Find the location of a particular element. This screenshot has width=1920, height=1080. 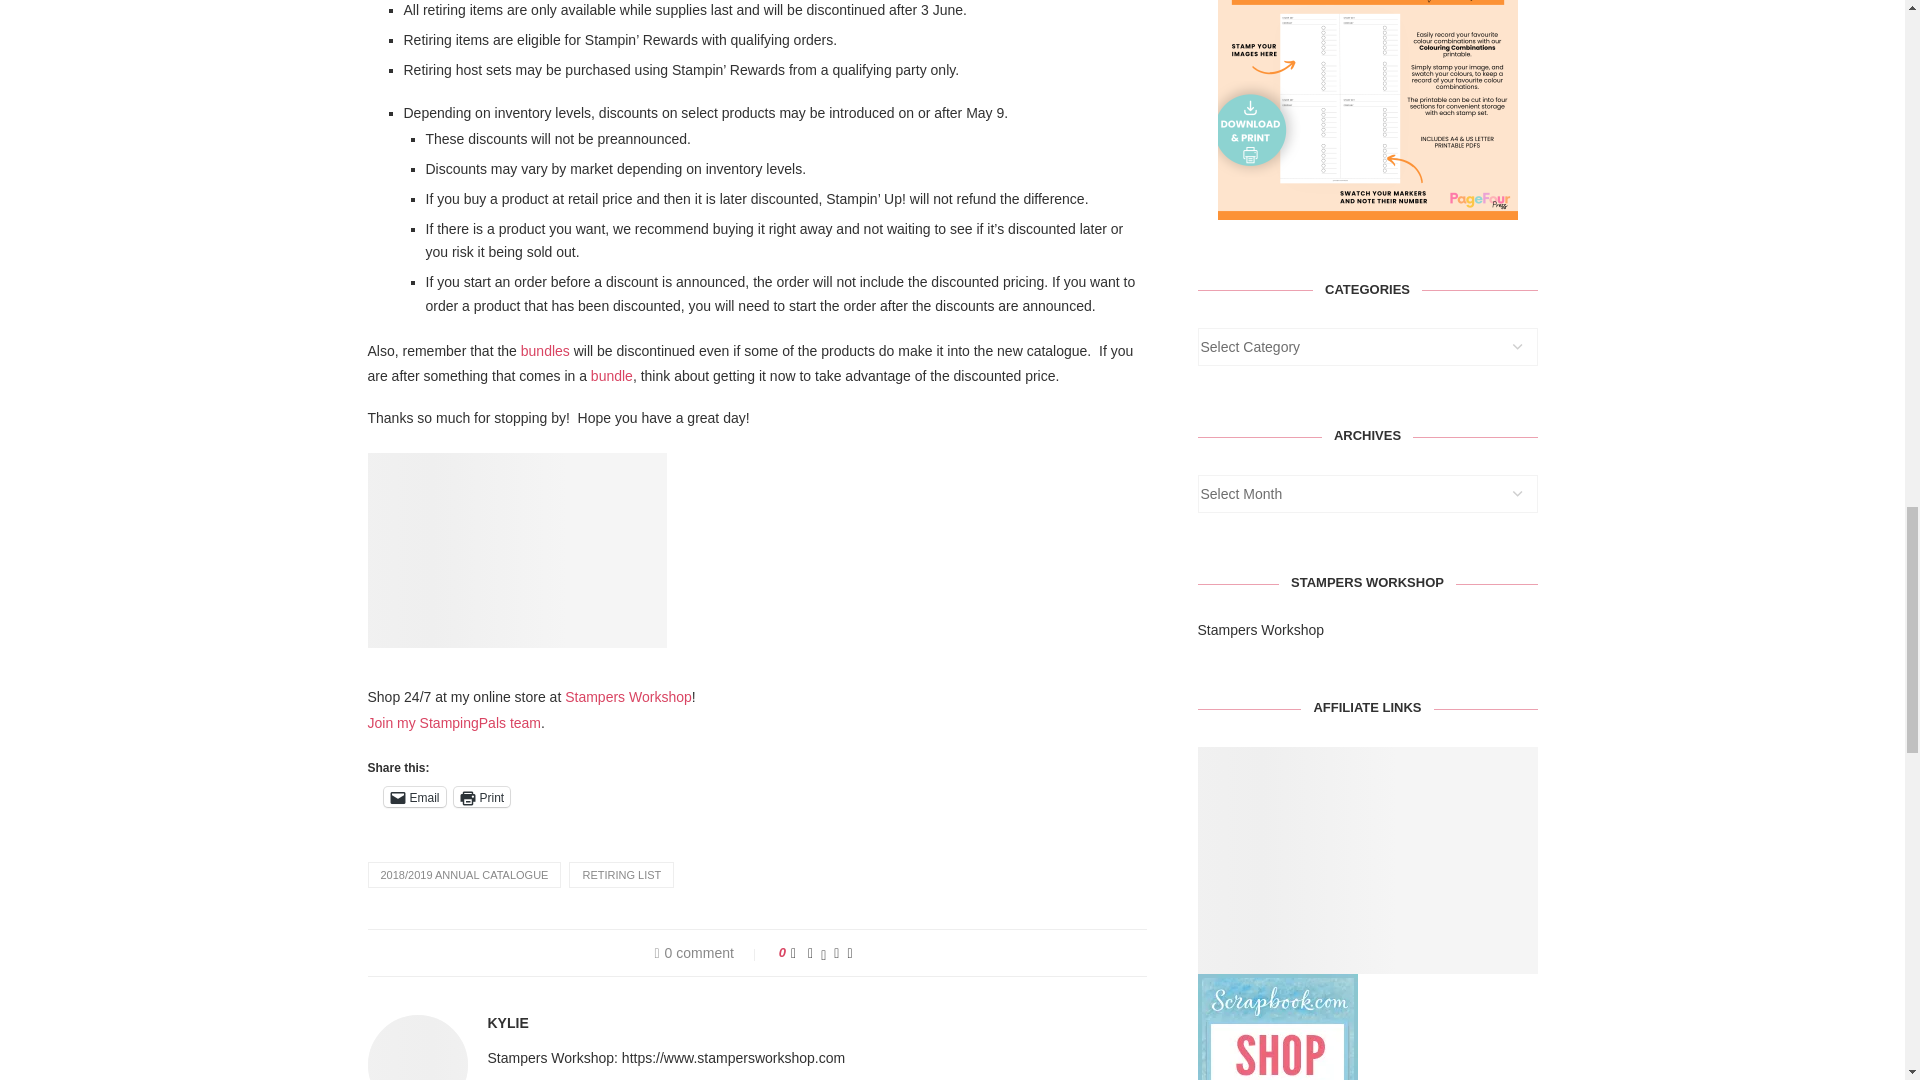

bundles is located at coordinates (545, 350).